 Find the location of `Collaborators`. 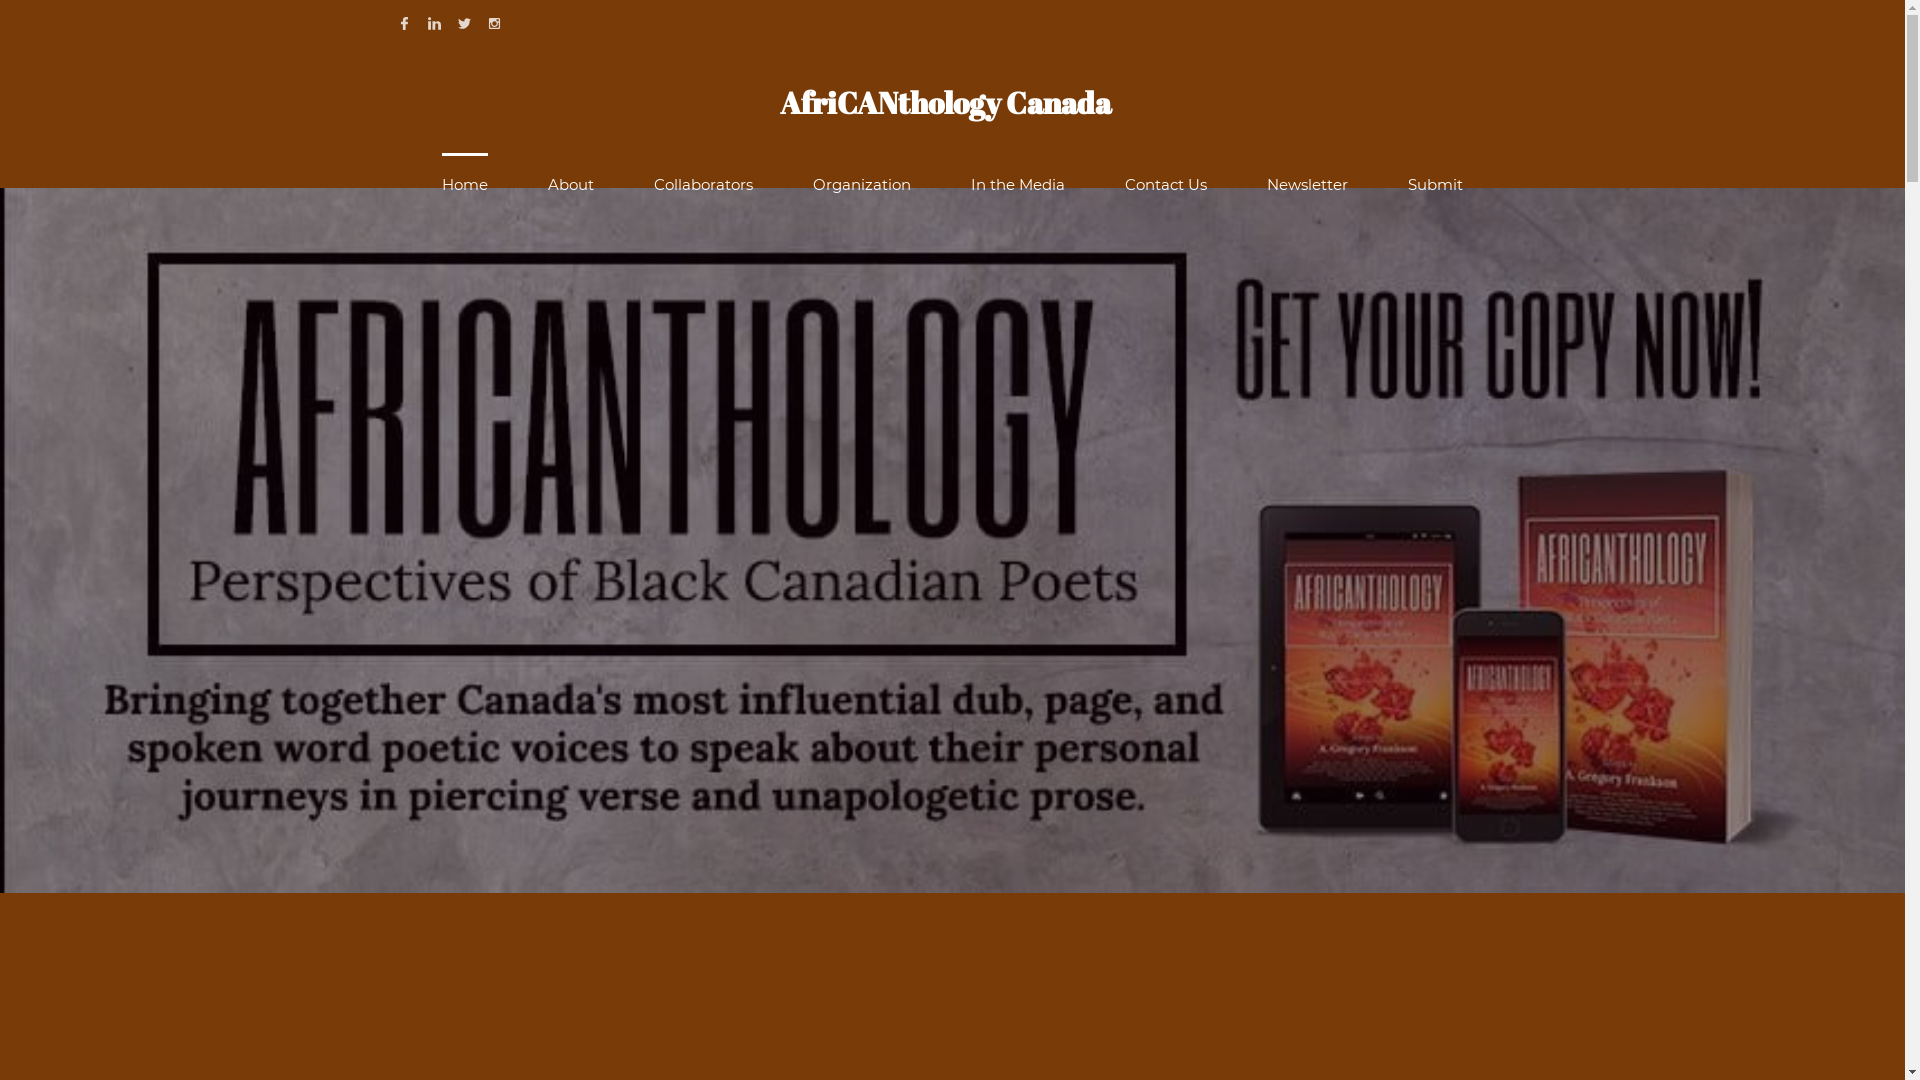

Collaborators is located at coordinates (704, 184).